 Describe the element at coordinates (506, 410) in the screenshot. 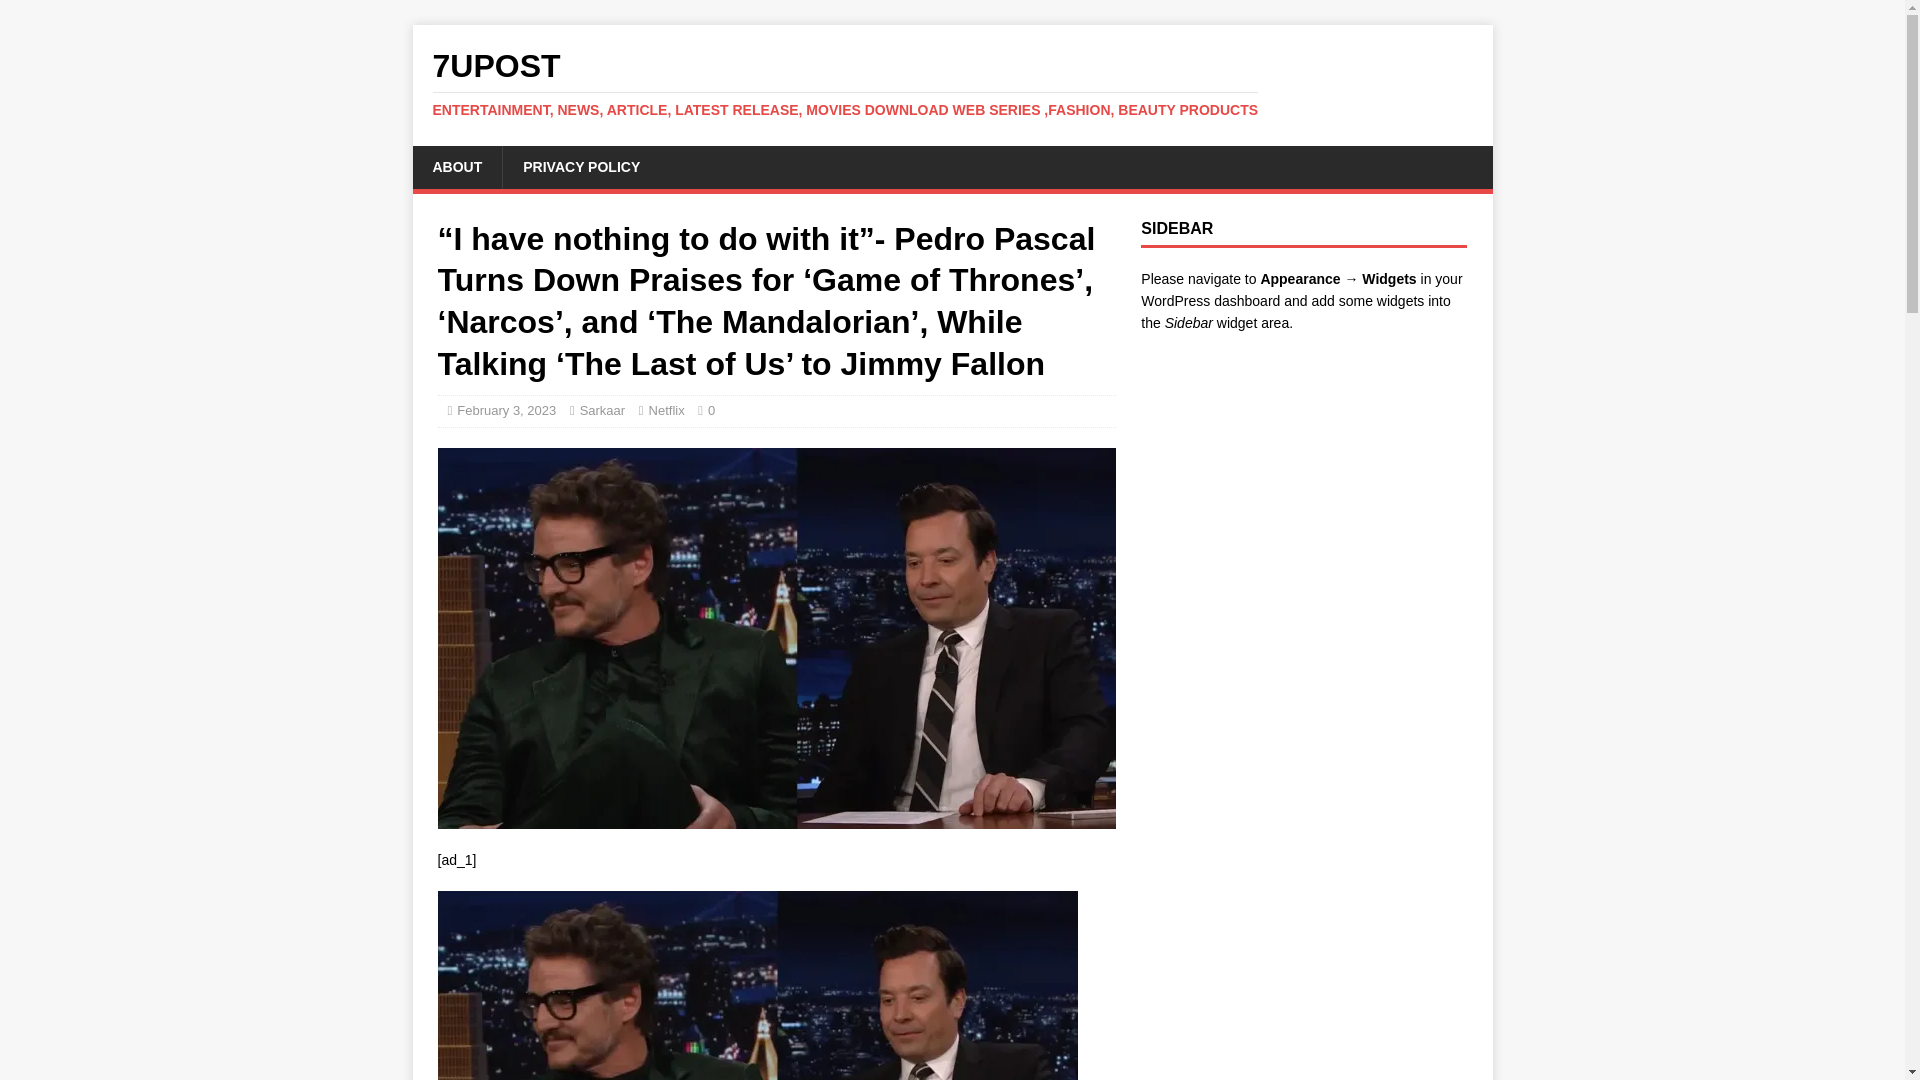

I see `February 3, 2023` at that location.